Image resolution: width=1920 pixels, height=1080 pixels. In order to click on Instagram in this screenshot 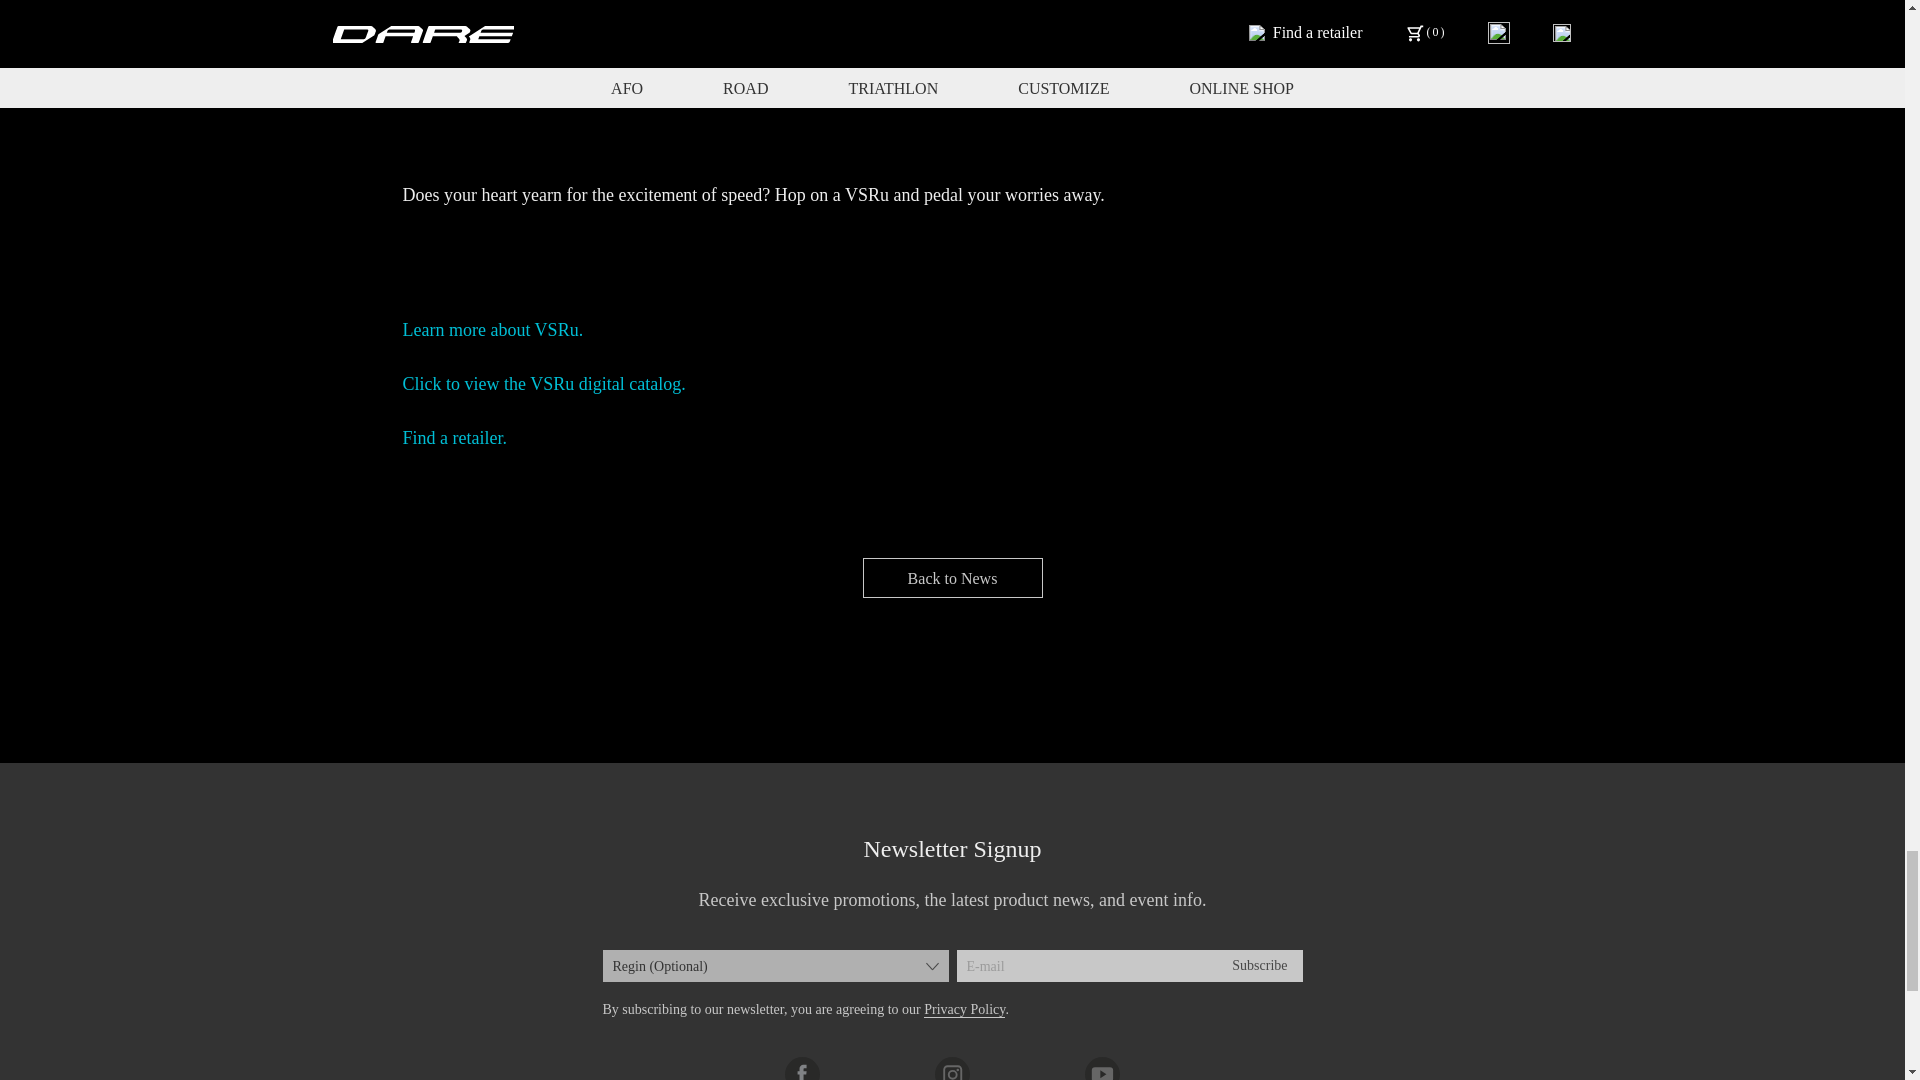, I will do `click(952, 1066)`.